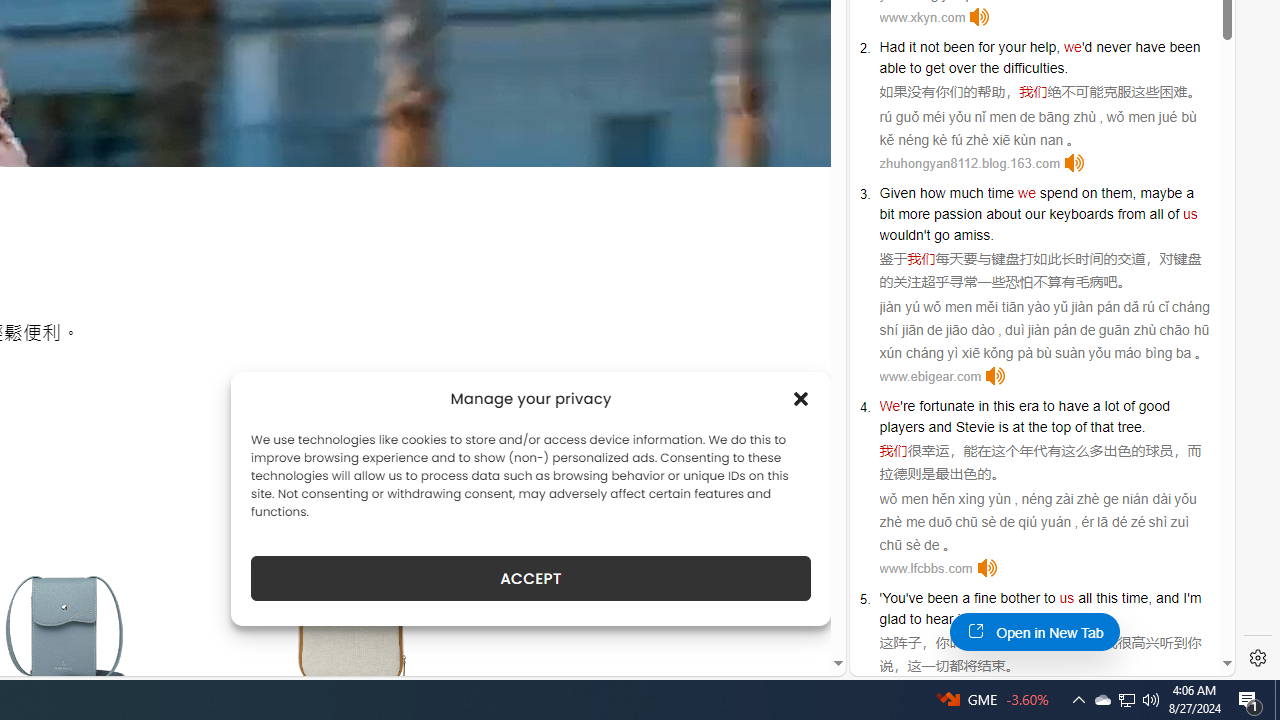  Describe the element at coordinates (914, 213) in the screenshot. I see `more` at that location.